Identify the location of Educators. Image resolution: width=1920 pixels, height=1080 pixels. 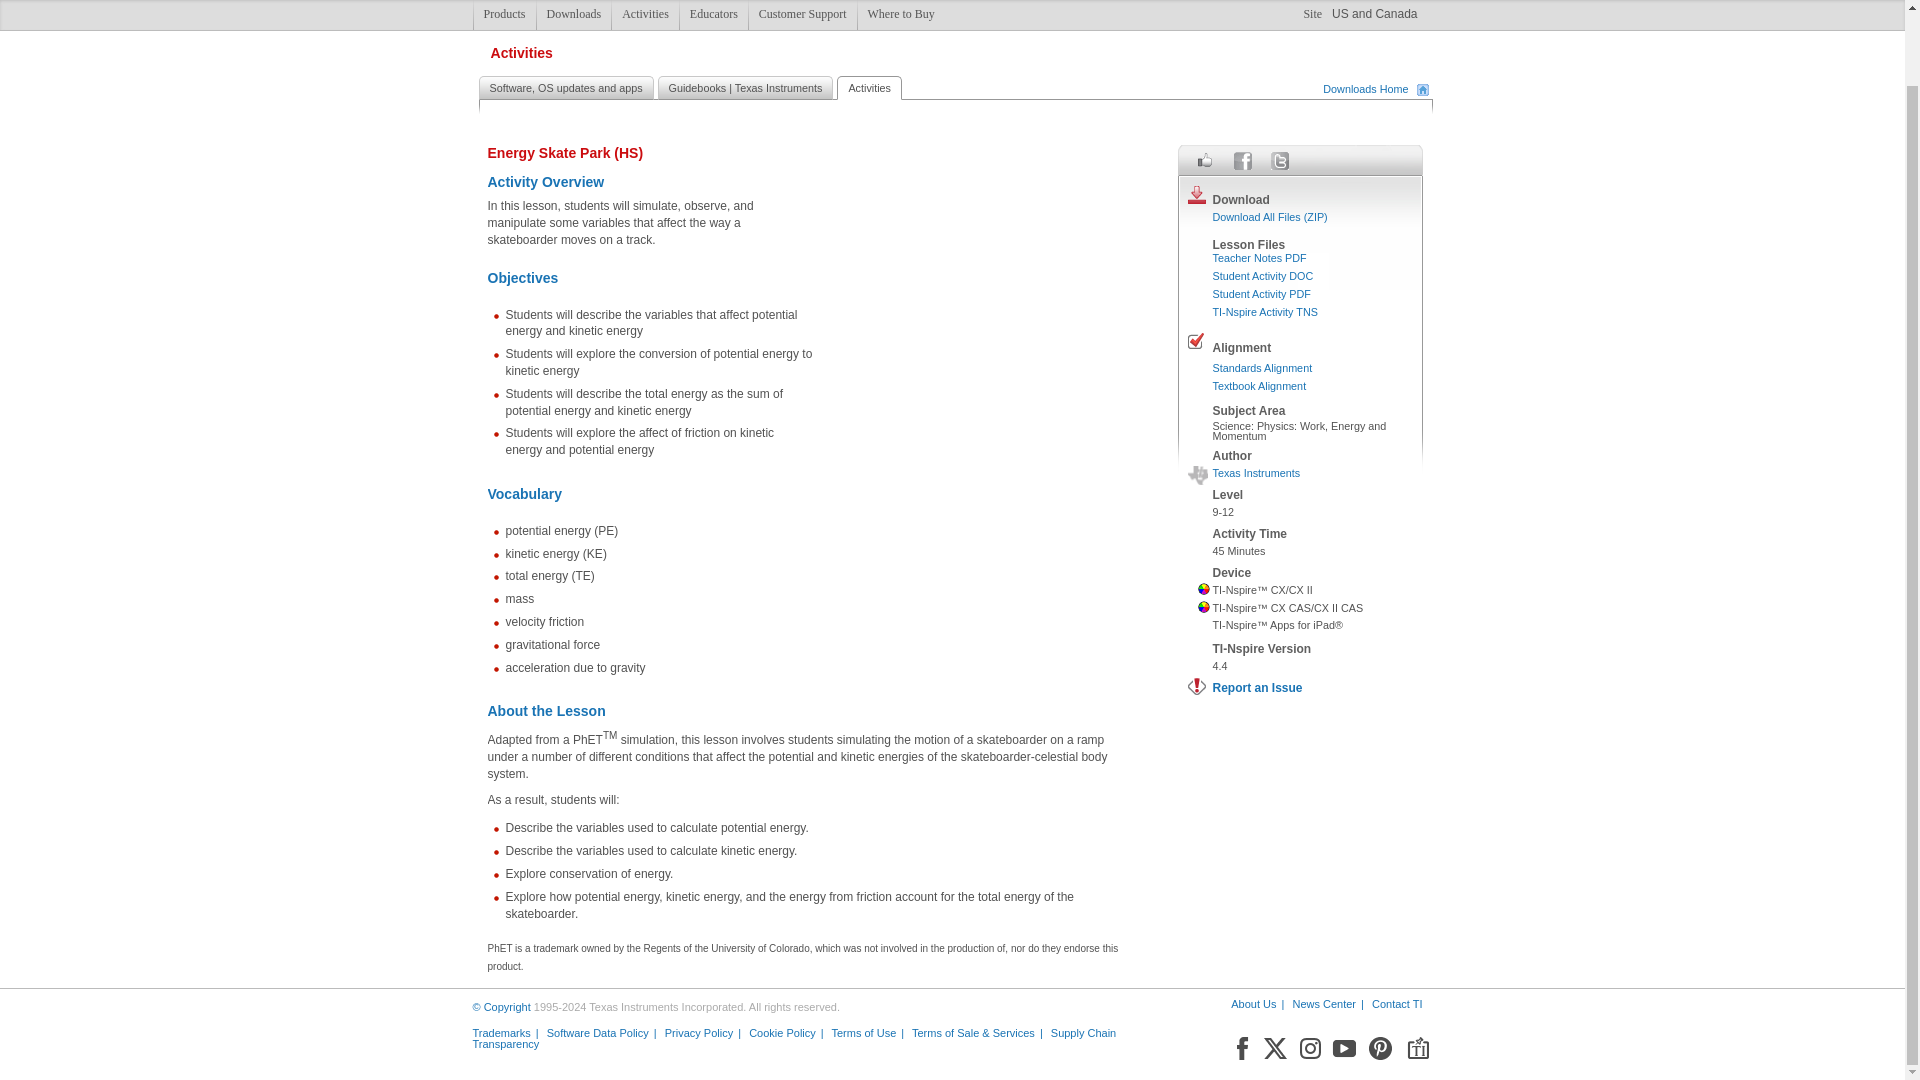
(714, 15).